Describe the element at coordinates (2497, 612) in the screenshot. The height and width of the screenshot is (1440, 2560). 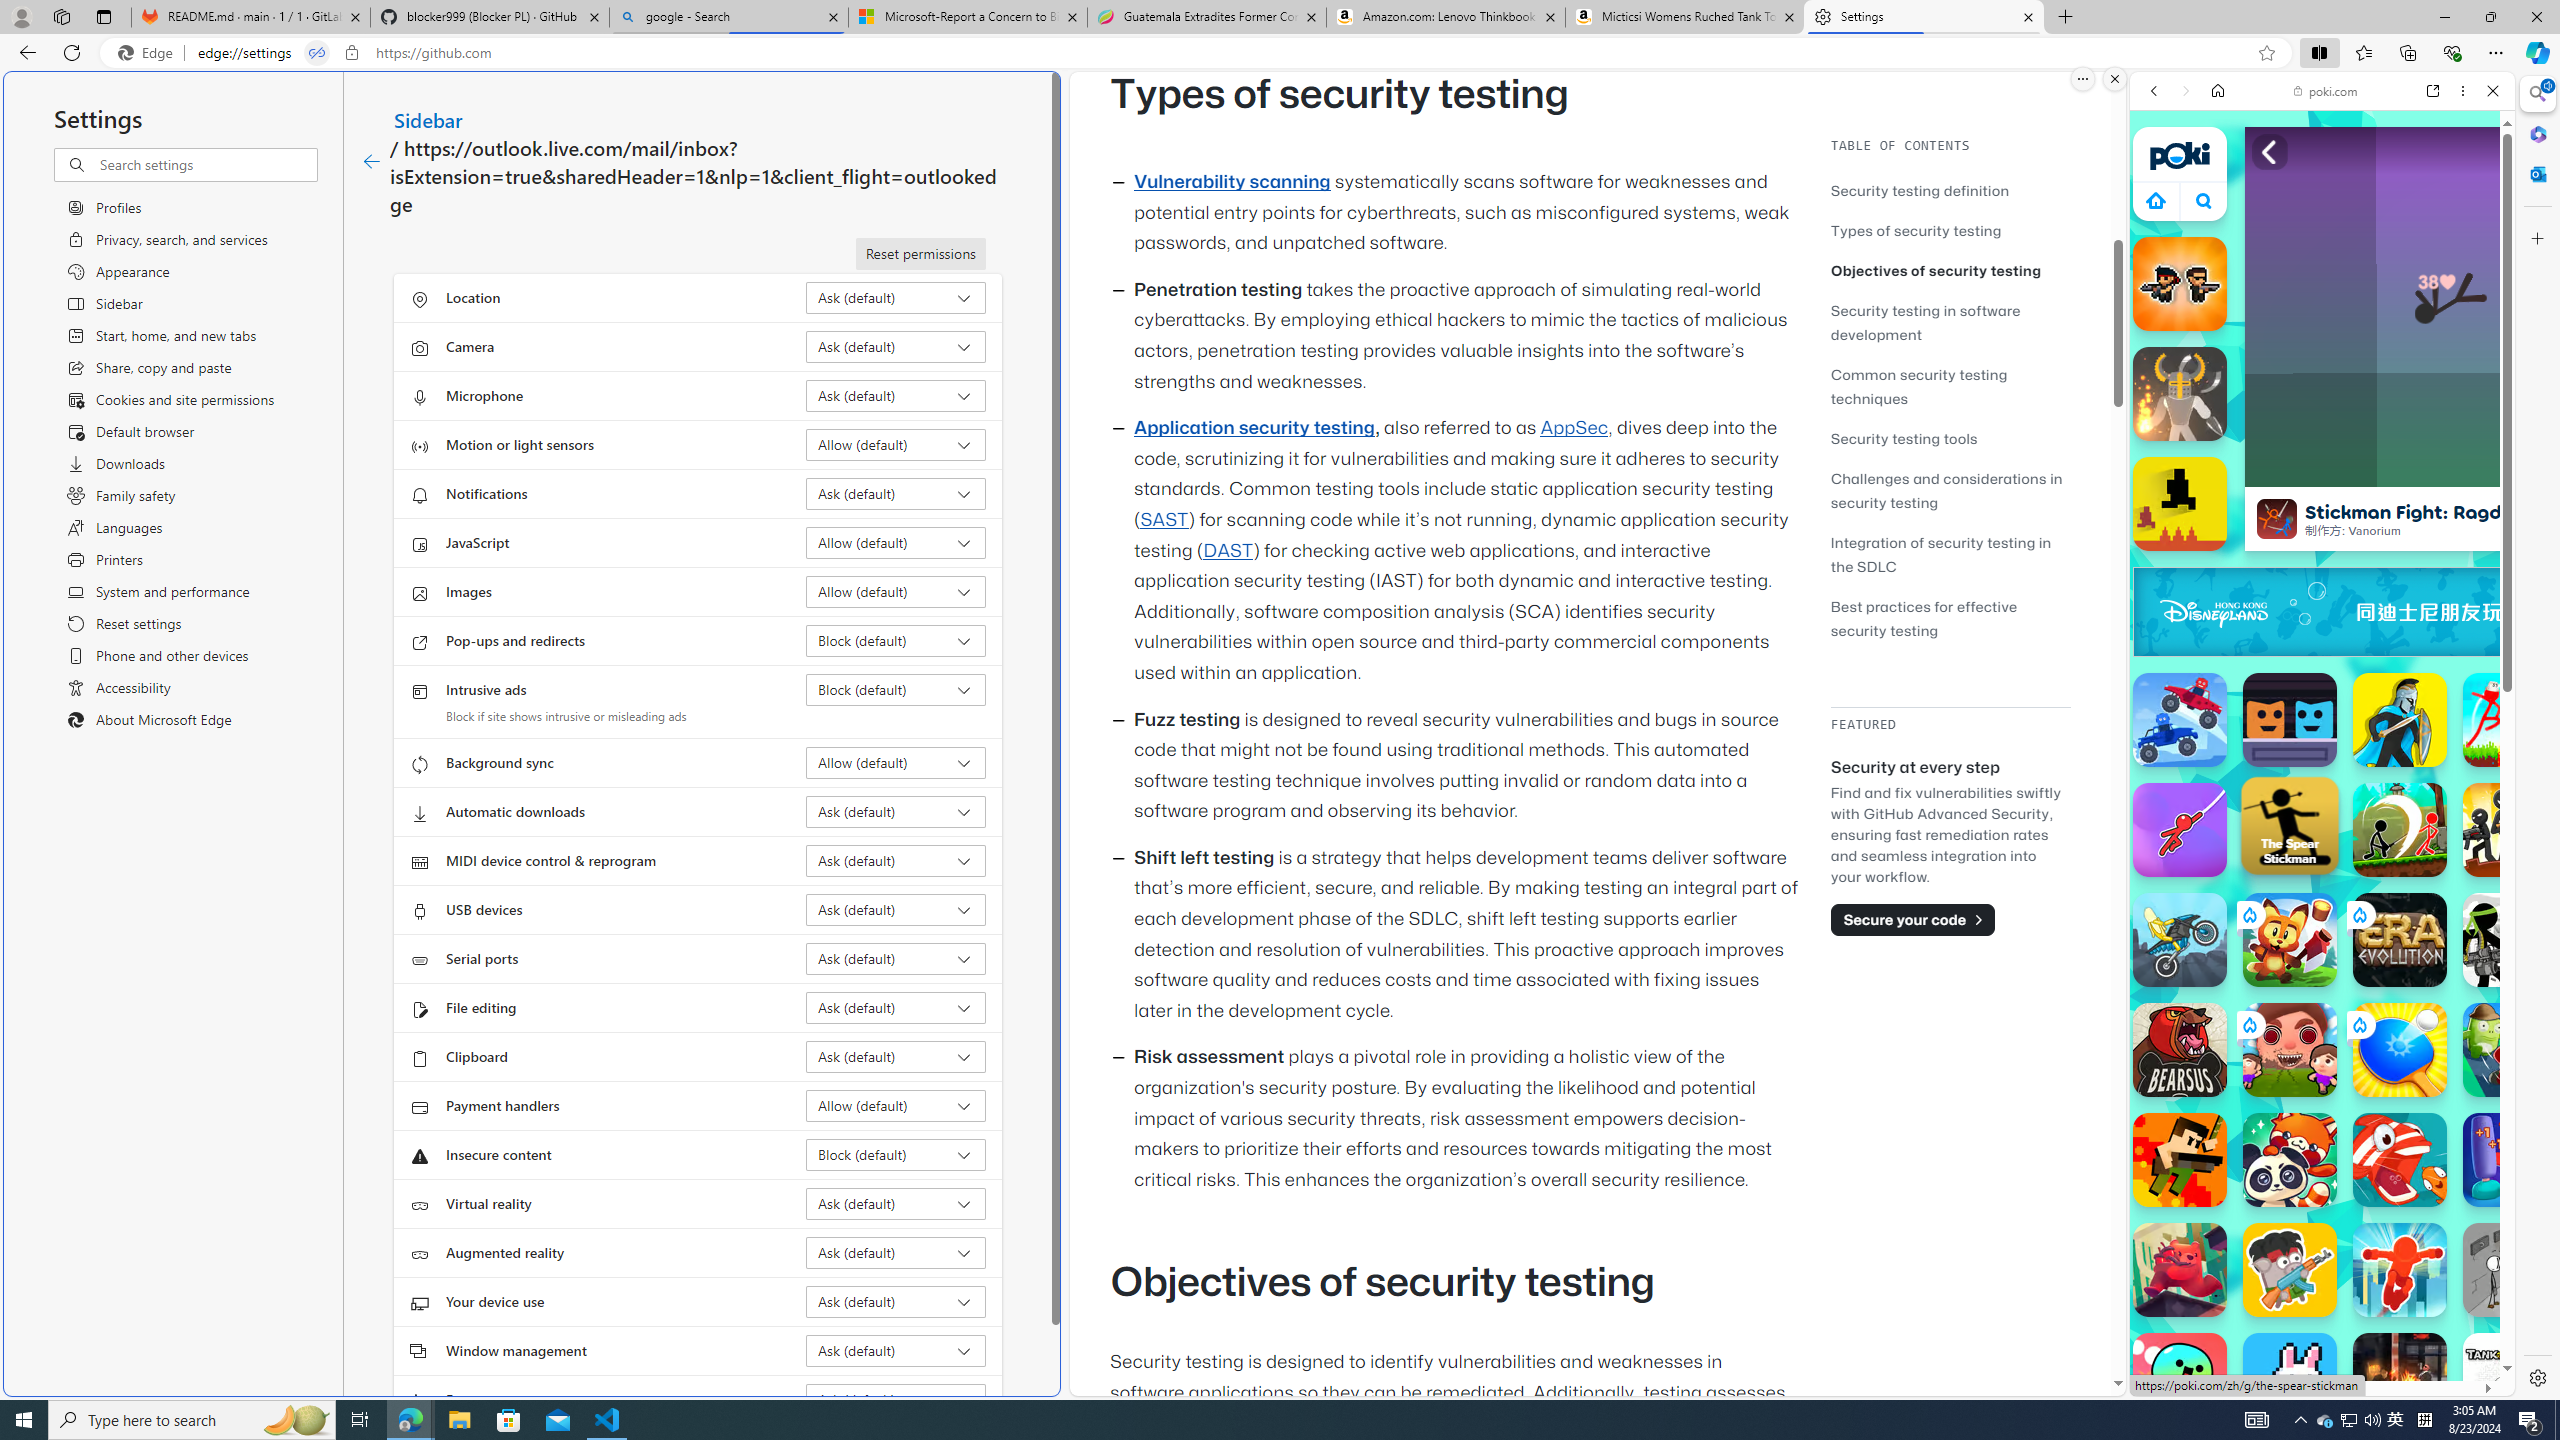
I see `Class: gwd_spritesheet_2128669152` at that location.